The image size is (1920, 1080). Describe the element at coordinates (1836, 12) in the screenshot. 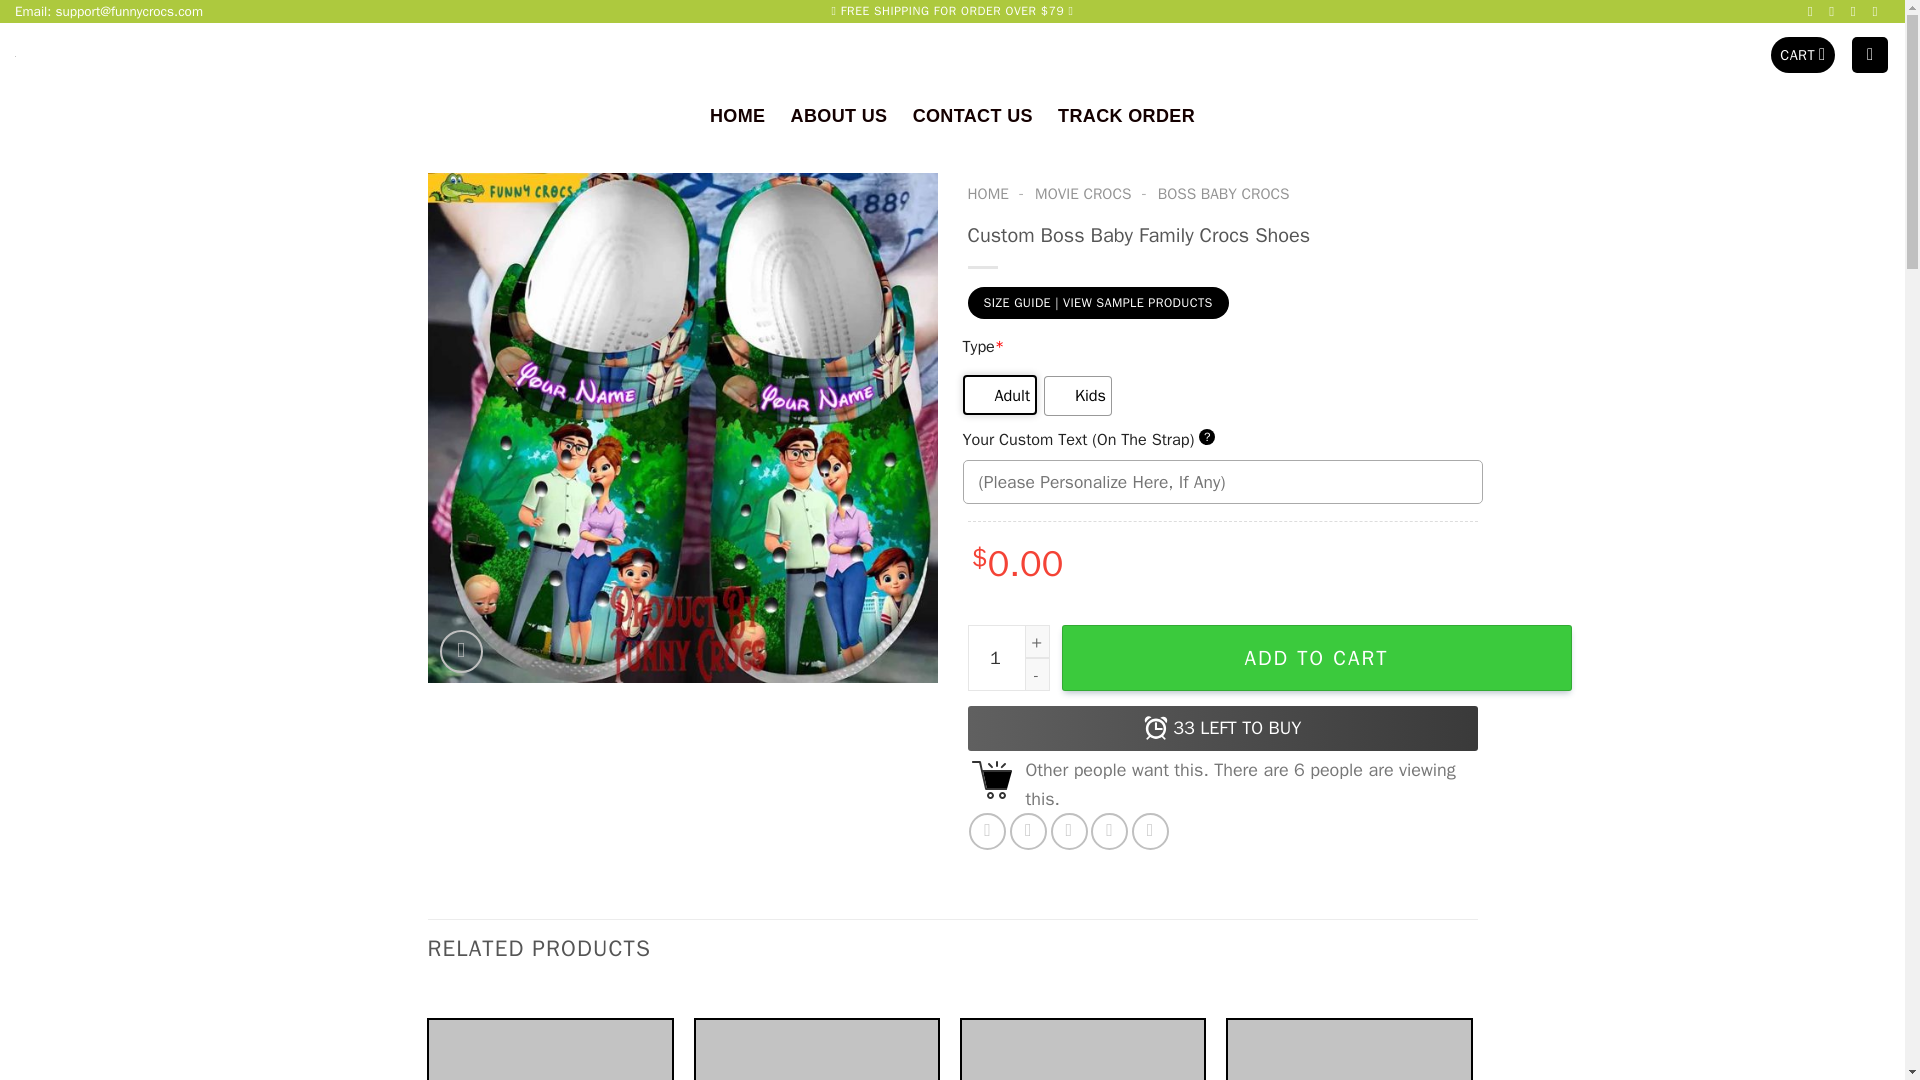

I see `Send us an email` at that location.